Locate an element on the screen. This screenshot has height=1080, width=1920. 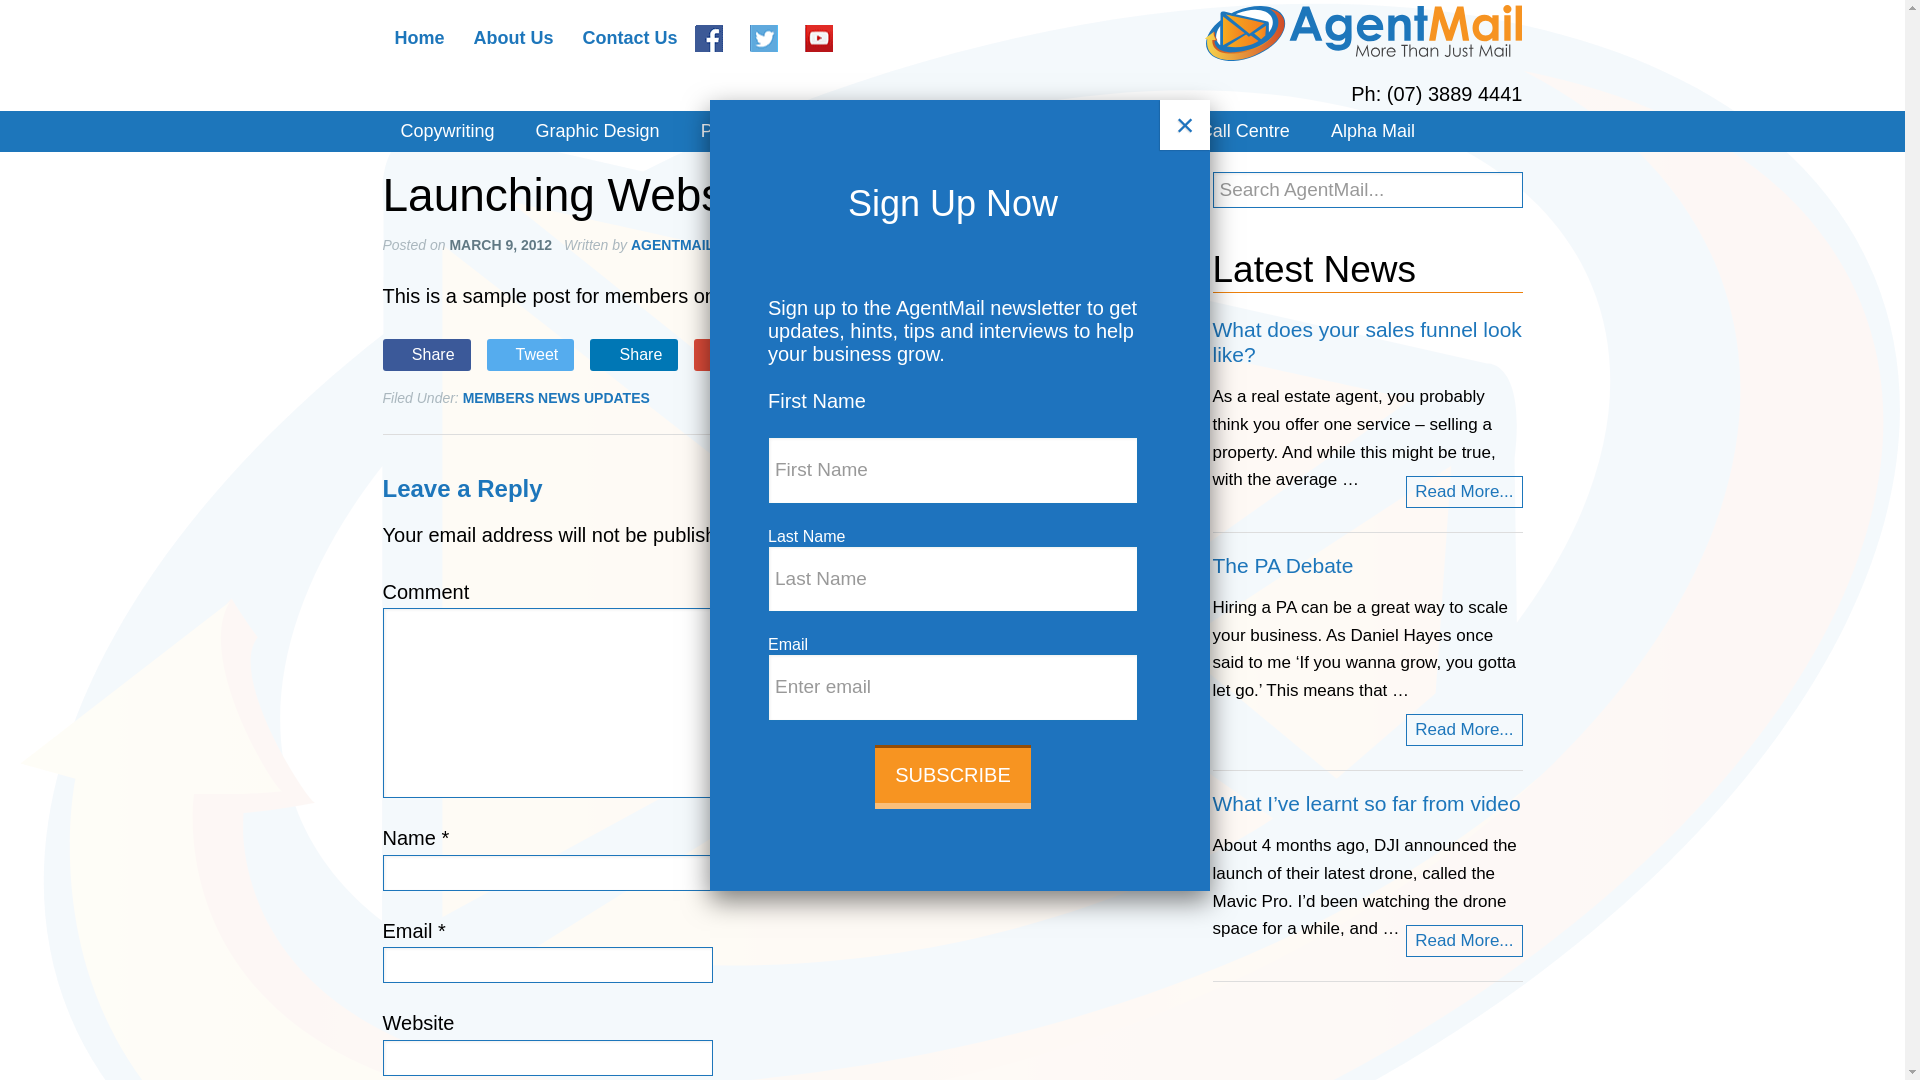
Direct Mail Distribution is located at coordinates (1068, 130).